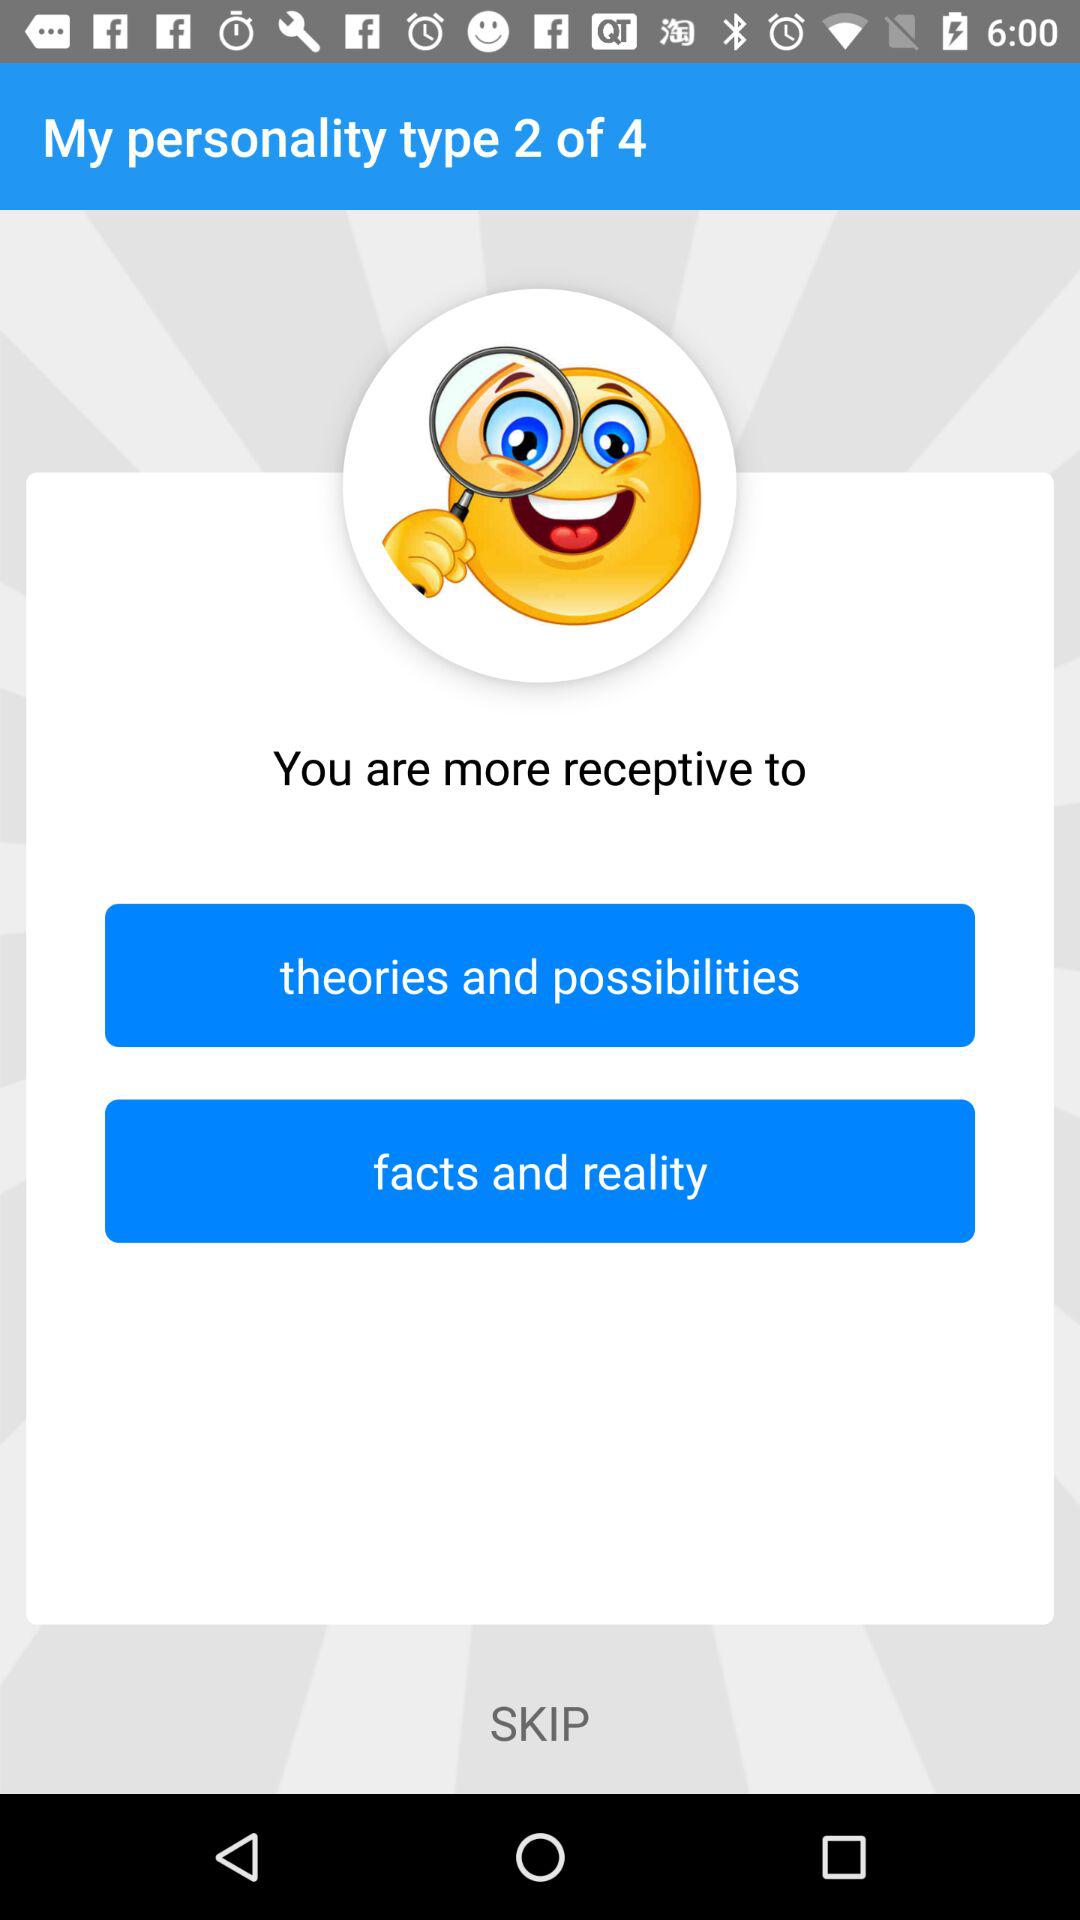 The image size is (1080, 1920). I want to click on select icon above facts and reality, so click(540, 975).